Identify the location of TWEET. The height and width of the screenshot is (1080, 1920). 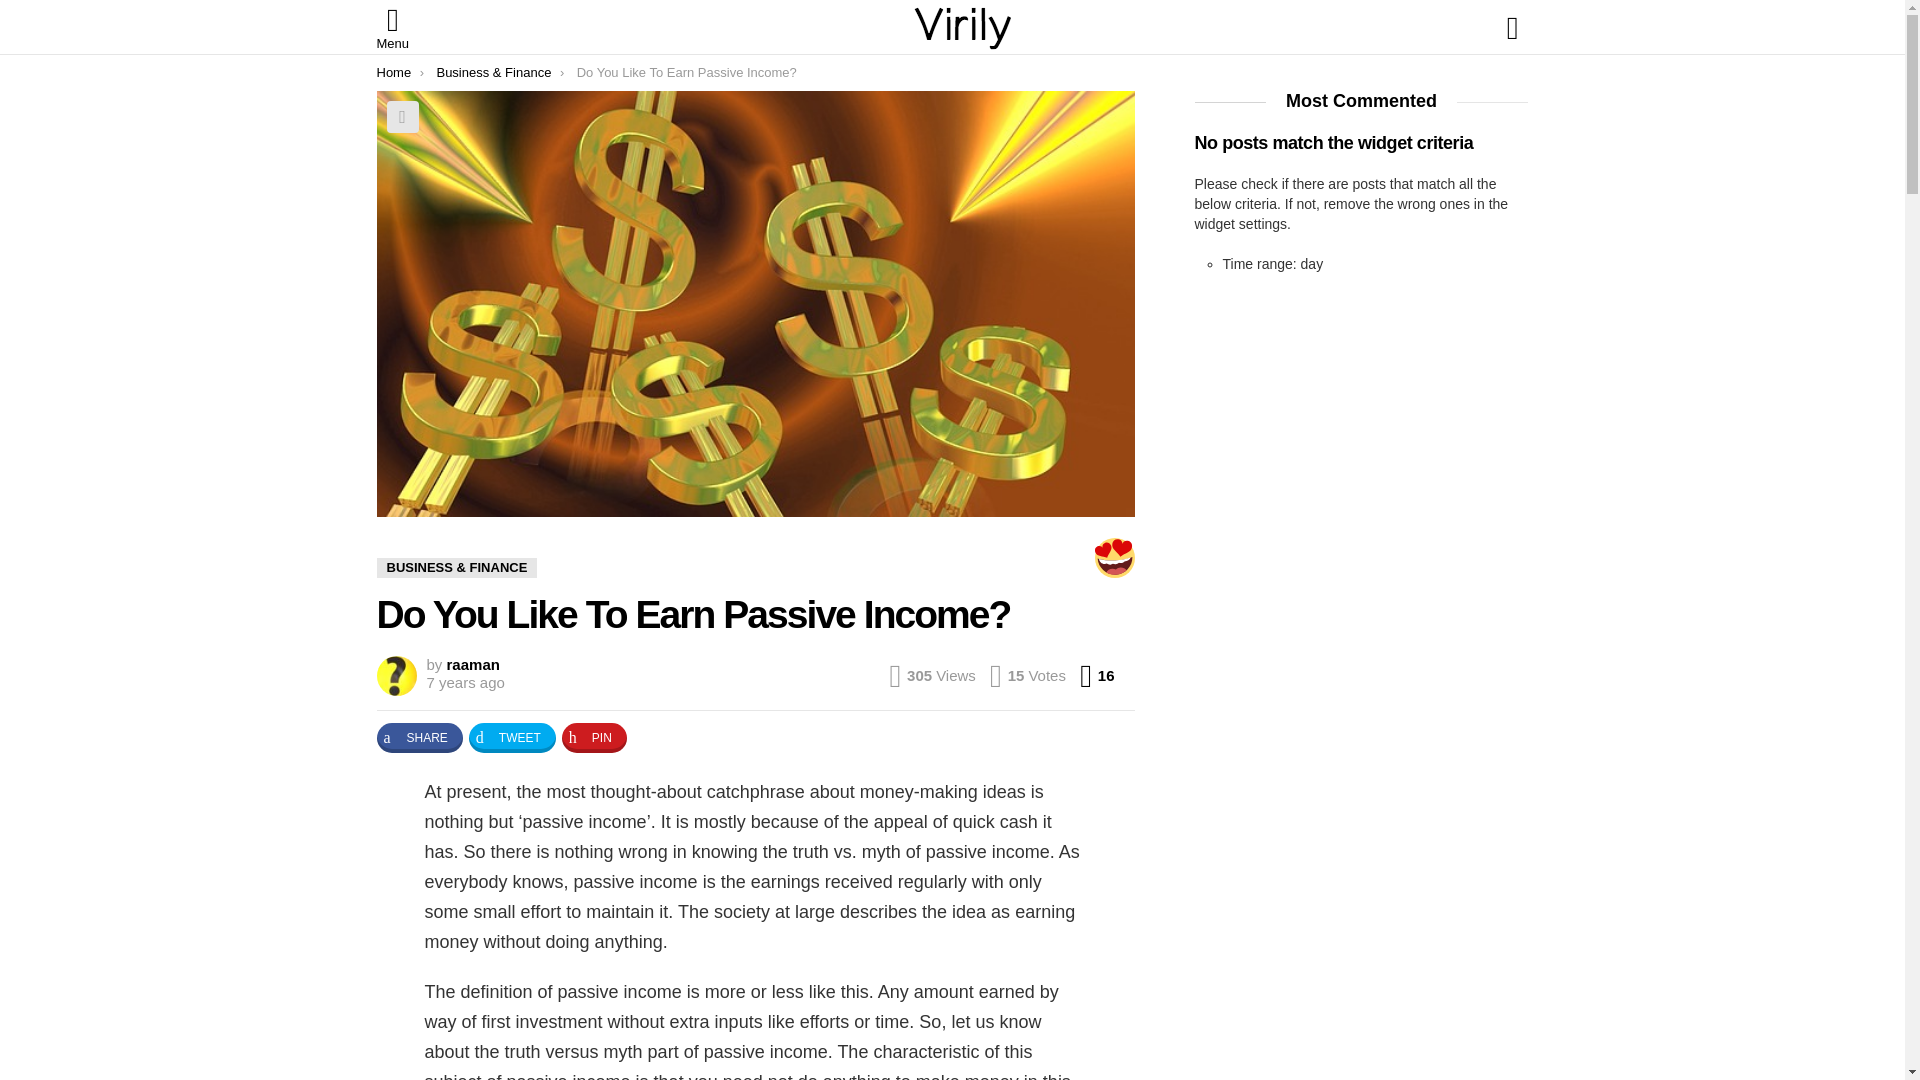
(402, 116).